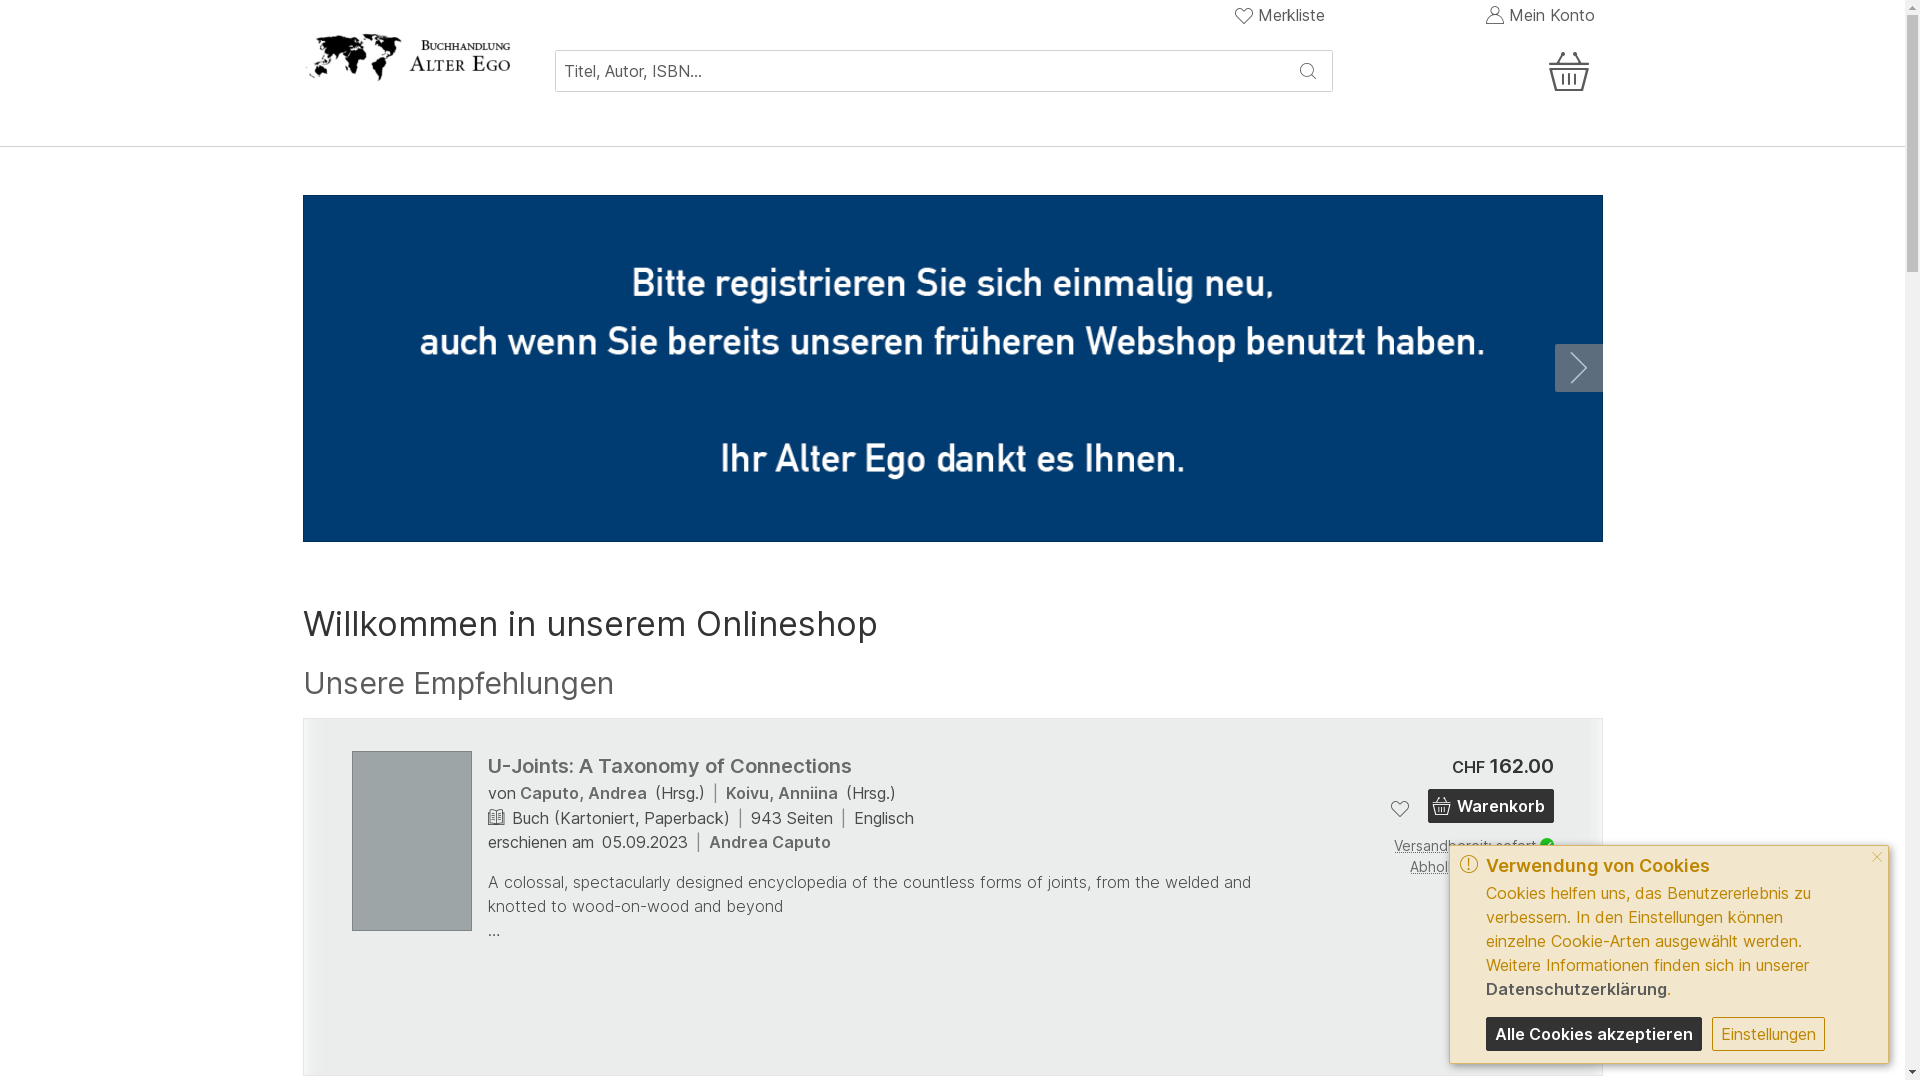 The width and height of the screenshot is (1920, 1080). I want to click on Koivu, Anniina, so click(782, 793).